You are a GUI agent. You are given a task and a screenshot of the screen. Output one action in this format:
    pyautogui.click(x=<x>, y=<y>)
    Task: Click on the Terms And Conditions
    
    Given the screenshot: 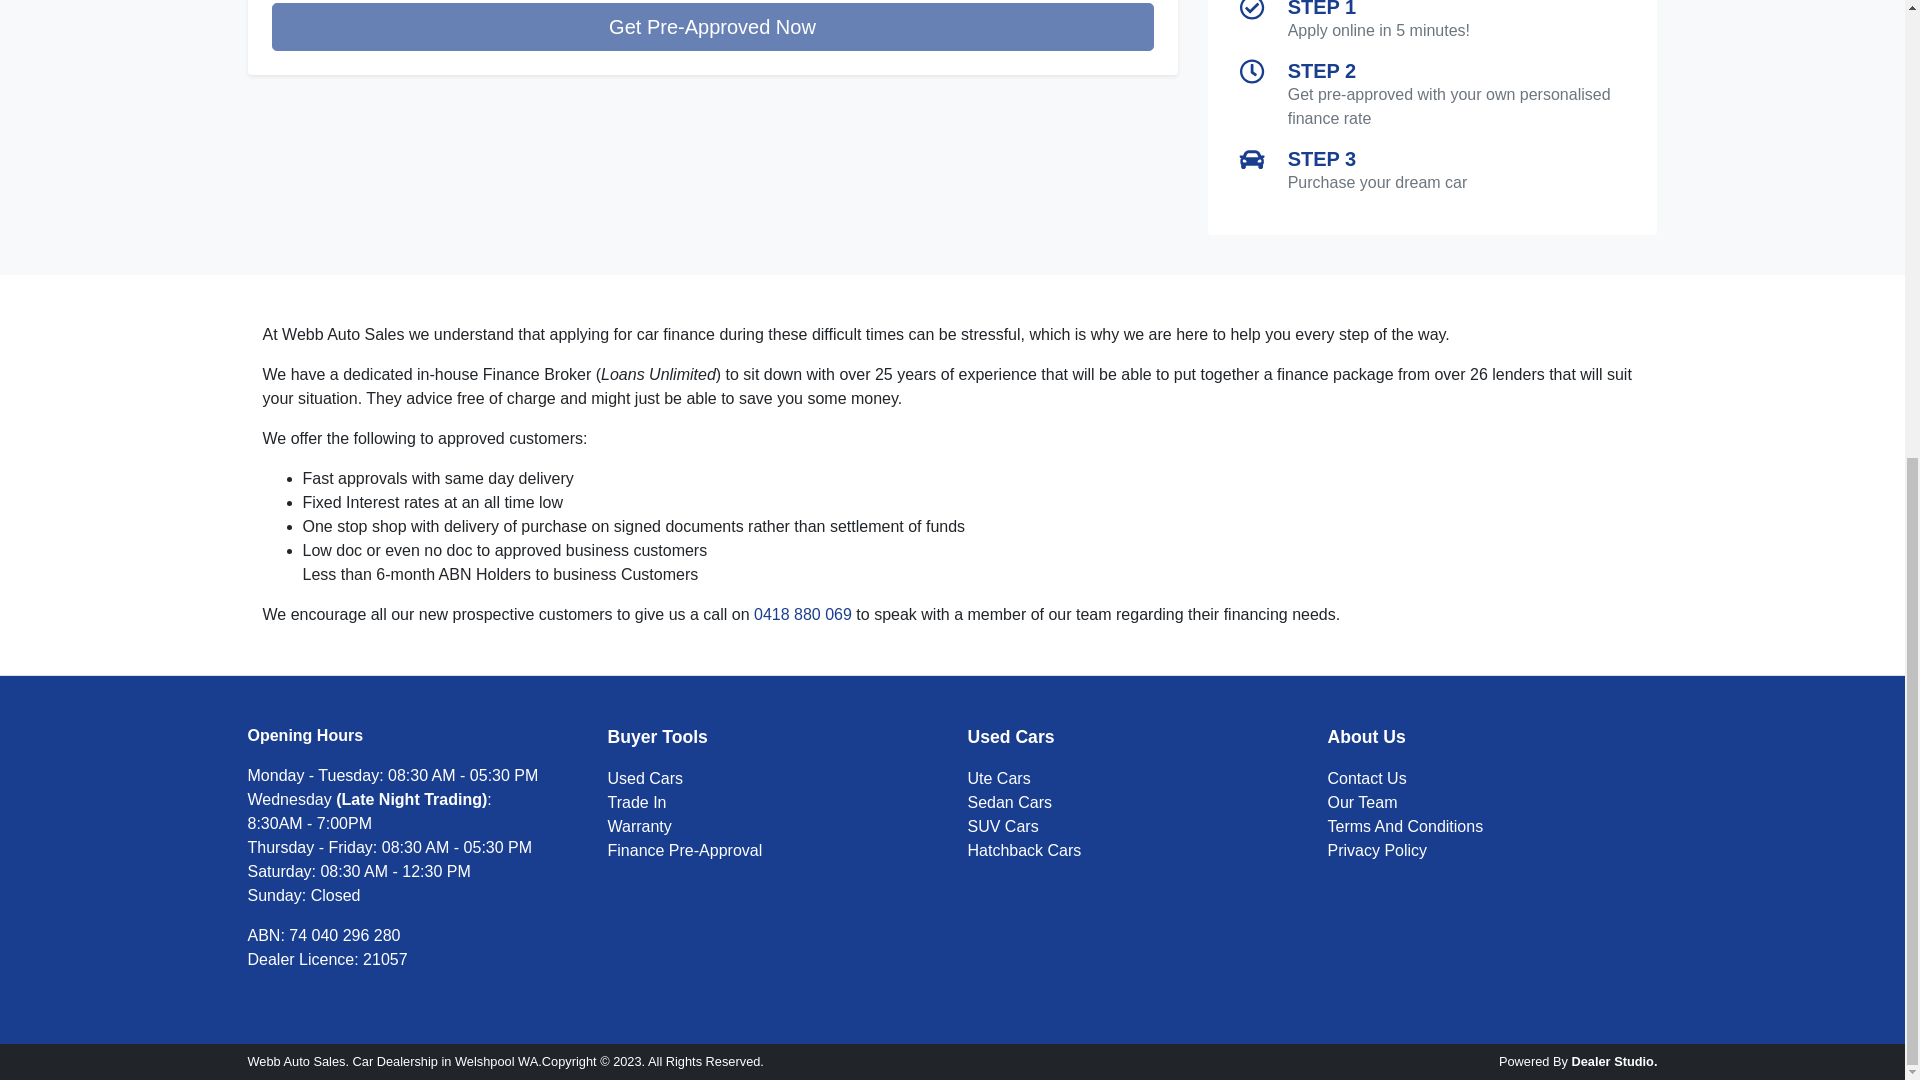 What is the action you would take?
    pyautogui.click(x=1406, y=826)
    